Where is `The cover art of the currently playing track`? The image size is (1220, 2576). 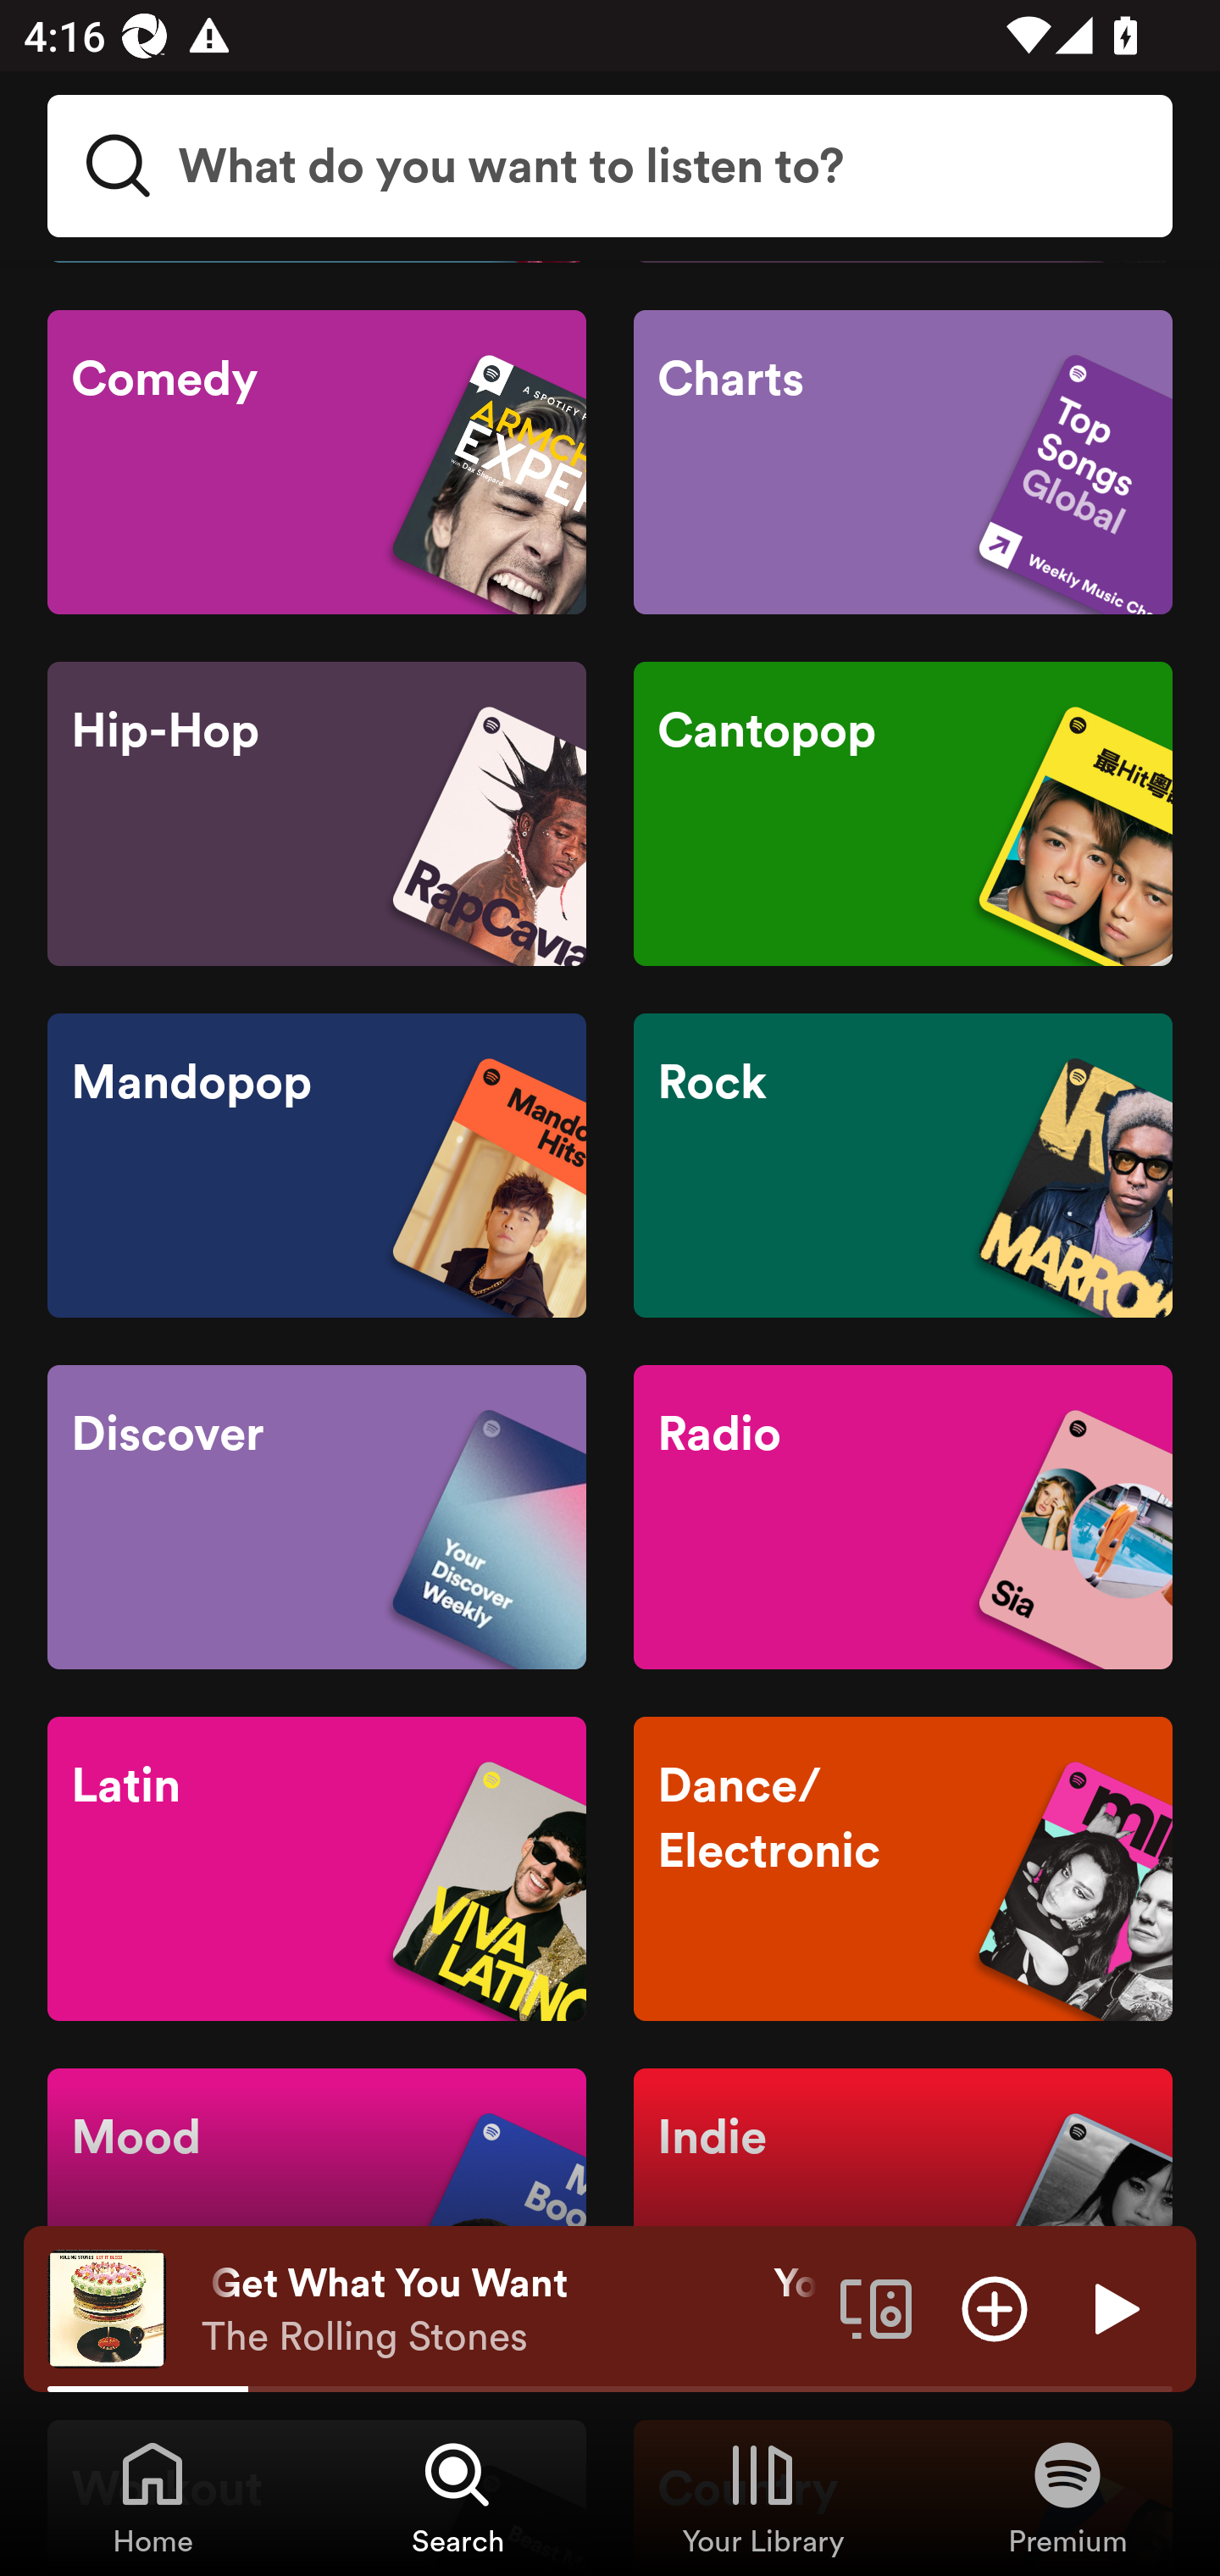 The cover art of the currently playing track is located at coordinates (107, 2307).